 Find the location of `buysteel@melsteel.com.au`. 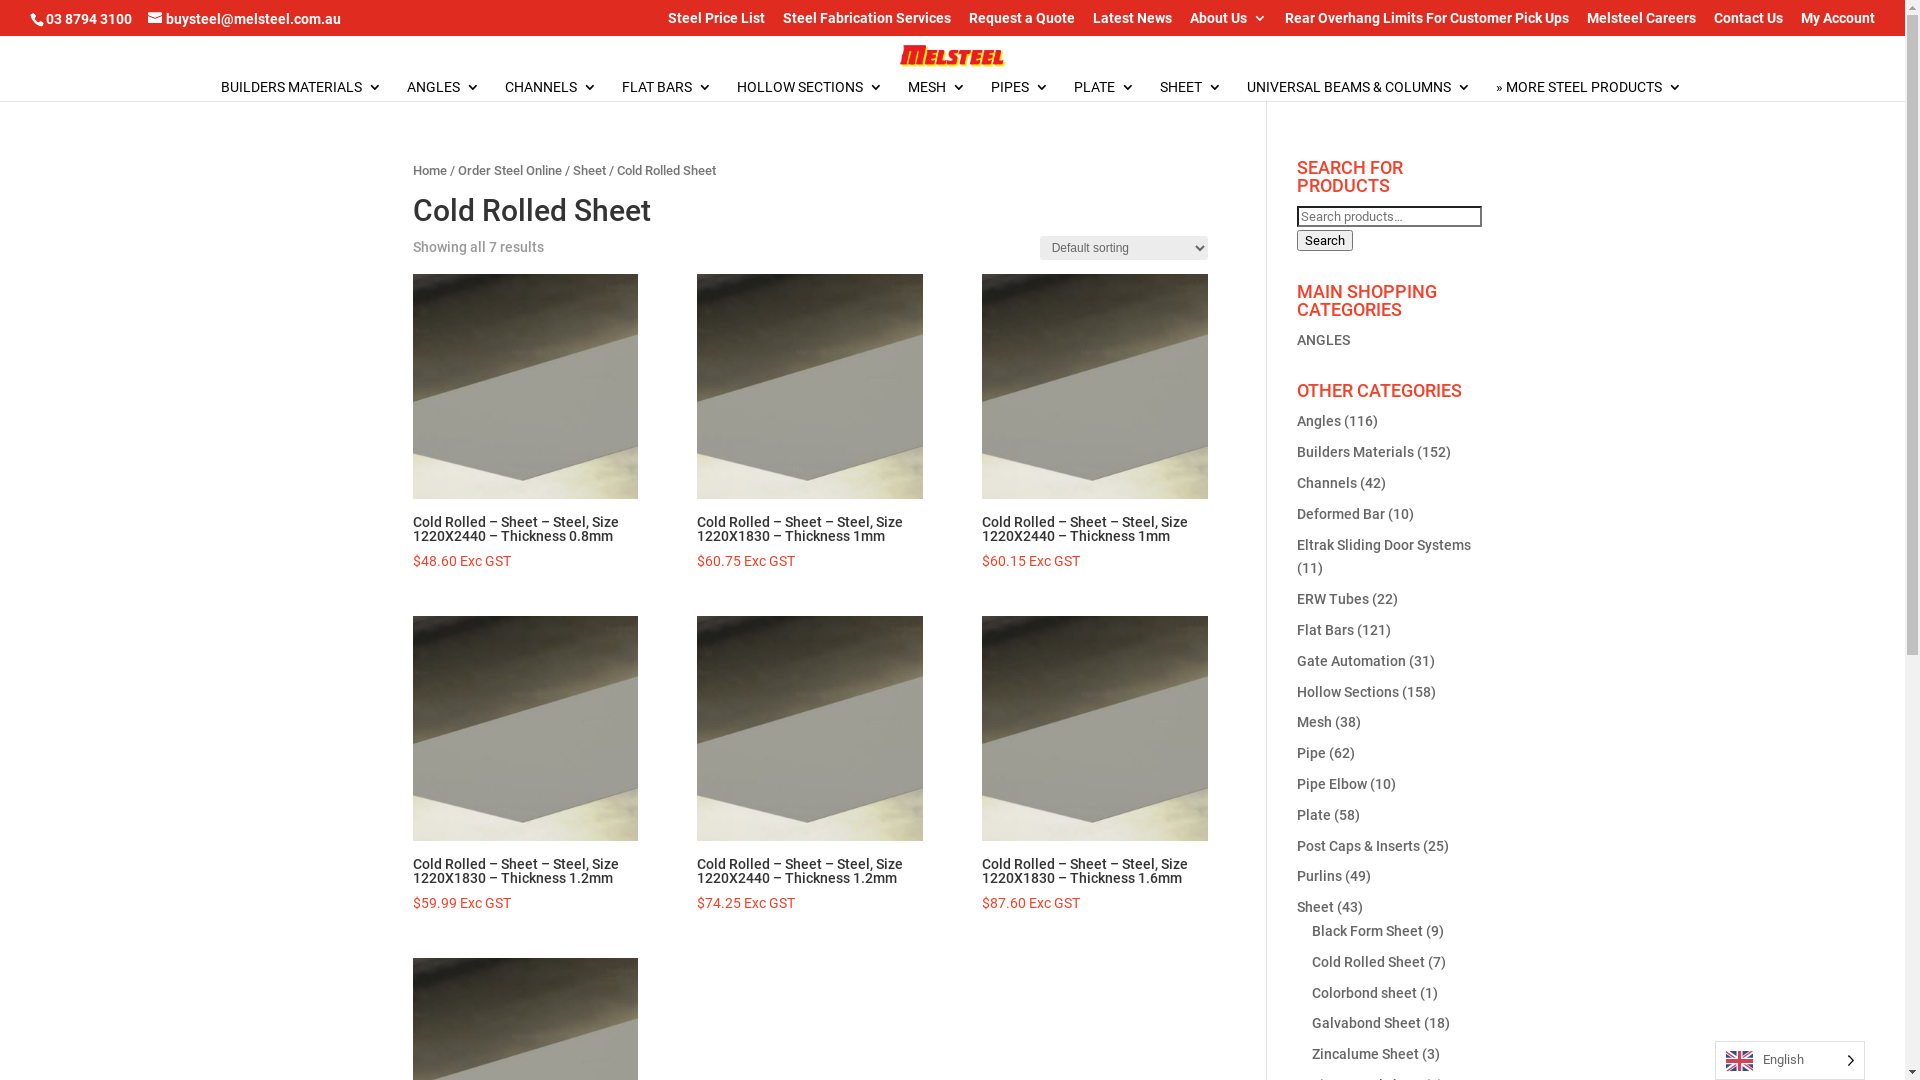

buysteel@melsteel.com.au is located at coordinates (244, 18).